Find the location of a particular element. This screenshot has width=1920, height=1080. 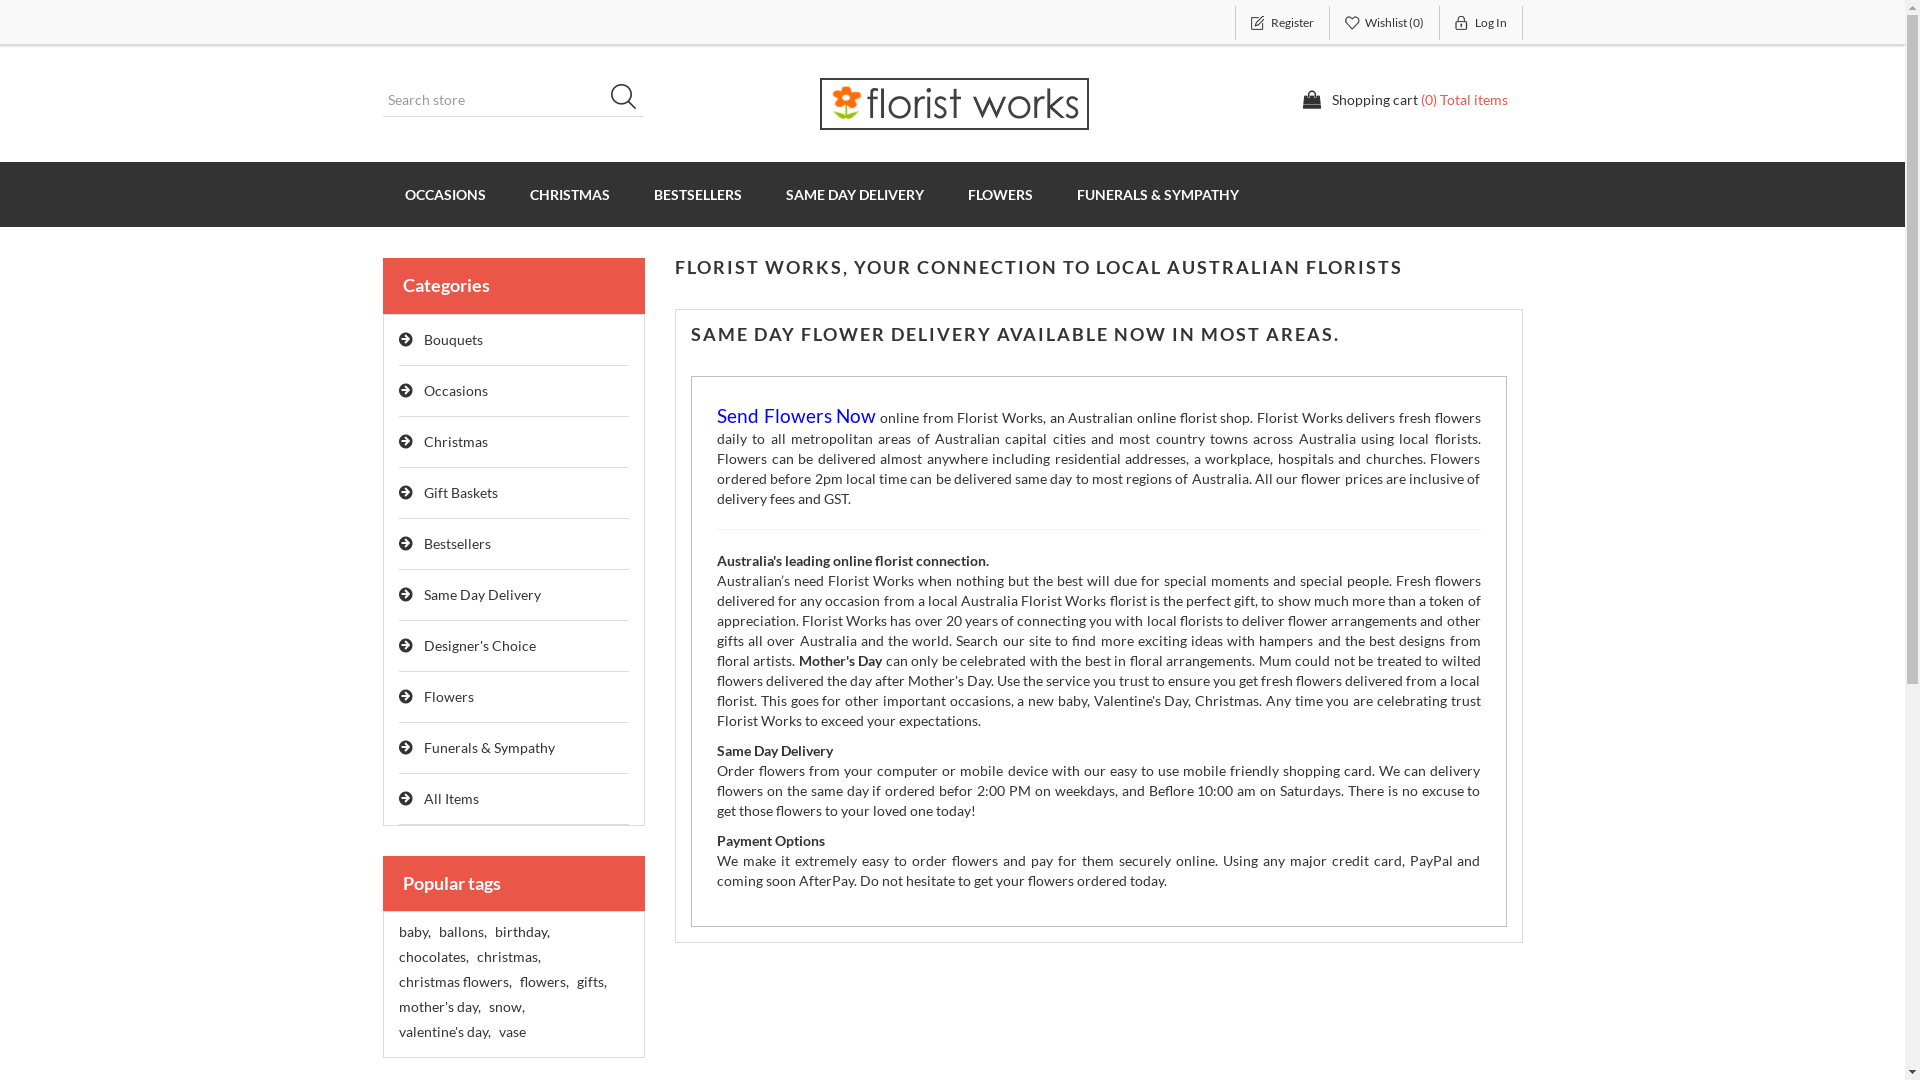

CHRISTMAS is located at coordinates (570, 194).